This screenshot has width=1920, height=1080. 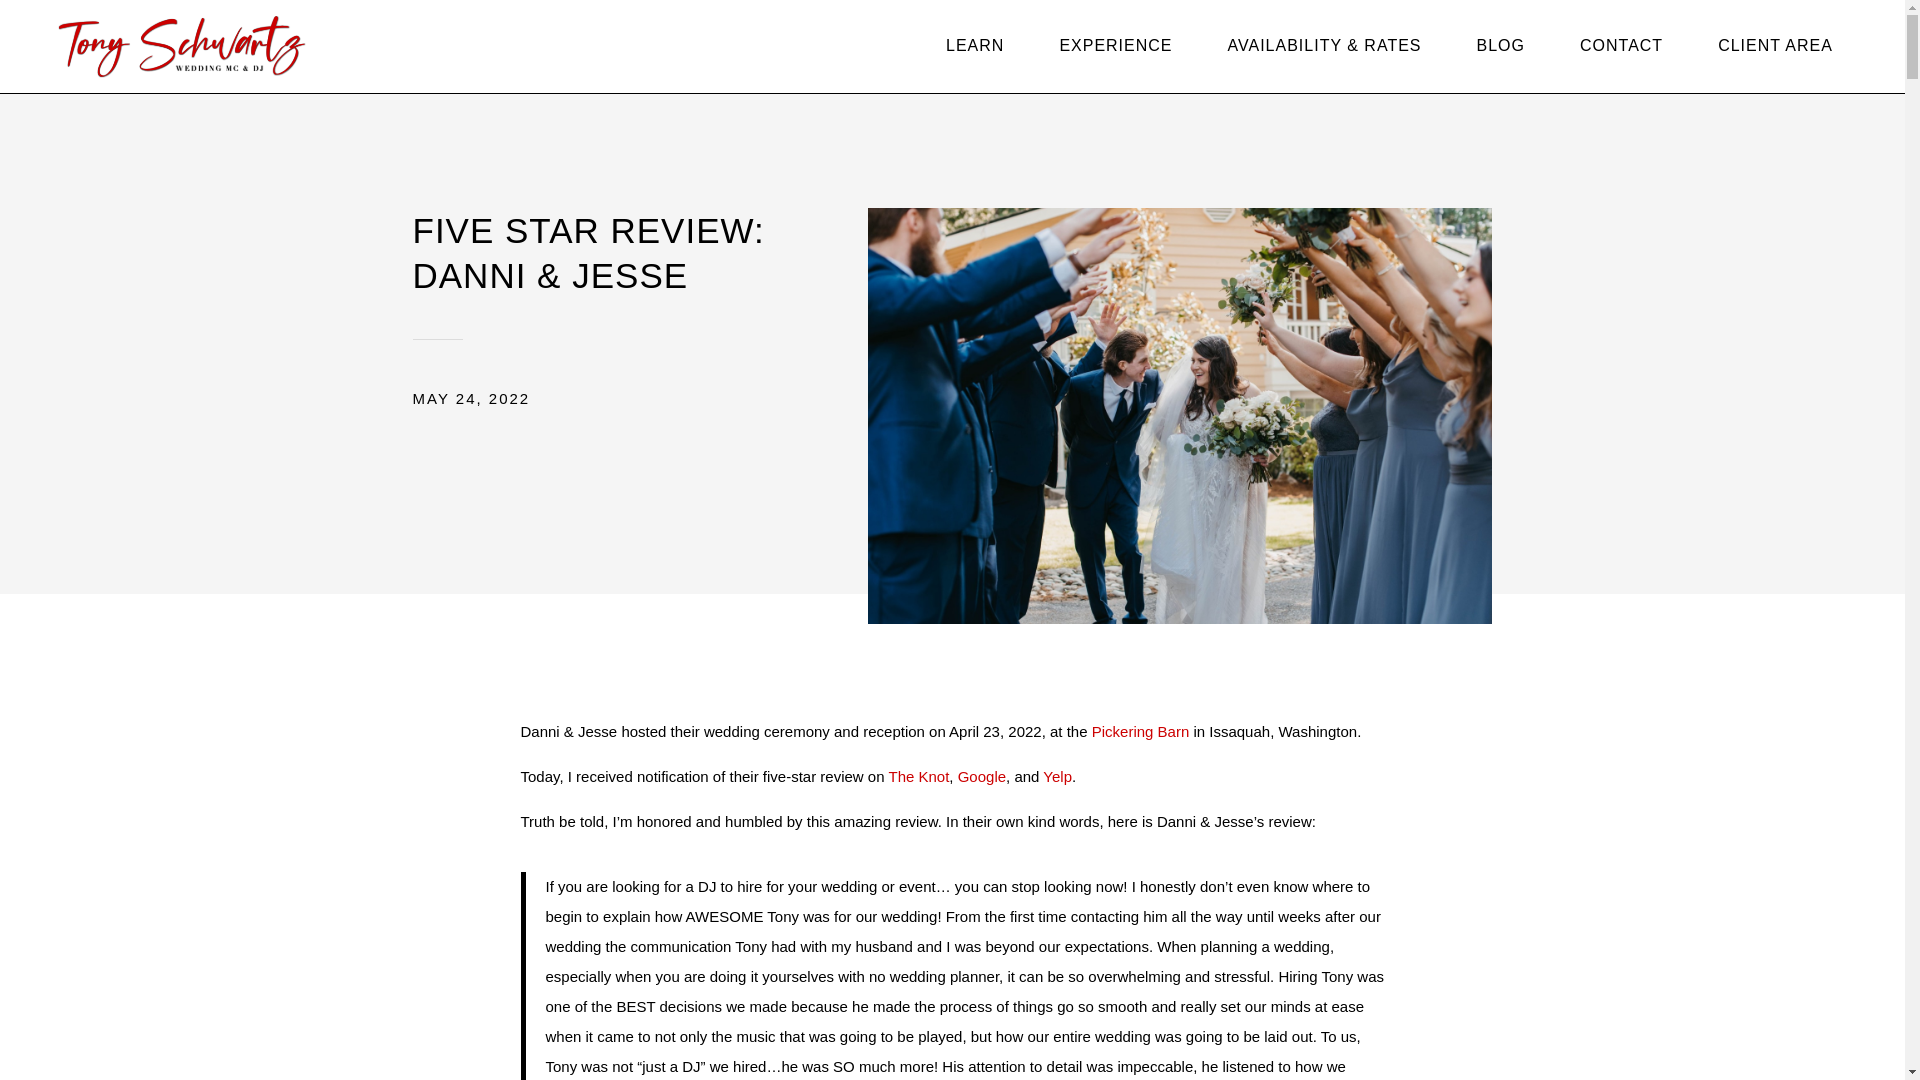 I want to click on The Knot, so click(x=918, y=776).